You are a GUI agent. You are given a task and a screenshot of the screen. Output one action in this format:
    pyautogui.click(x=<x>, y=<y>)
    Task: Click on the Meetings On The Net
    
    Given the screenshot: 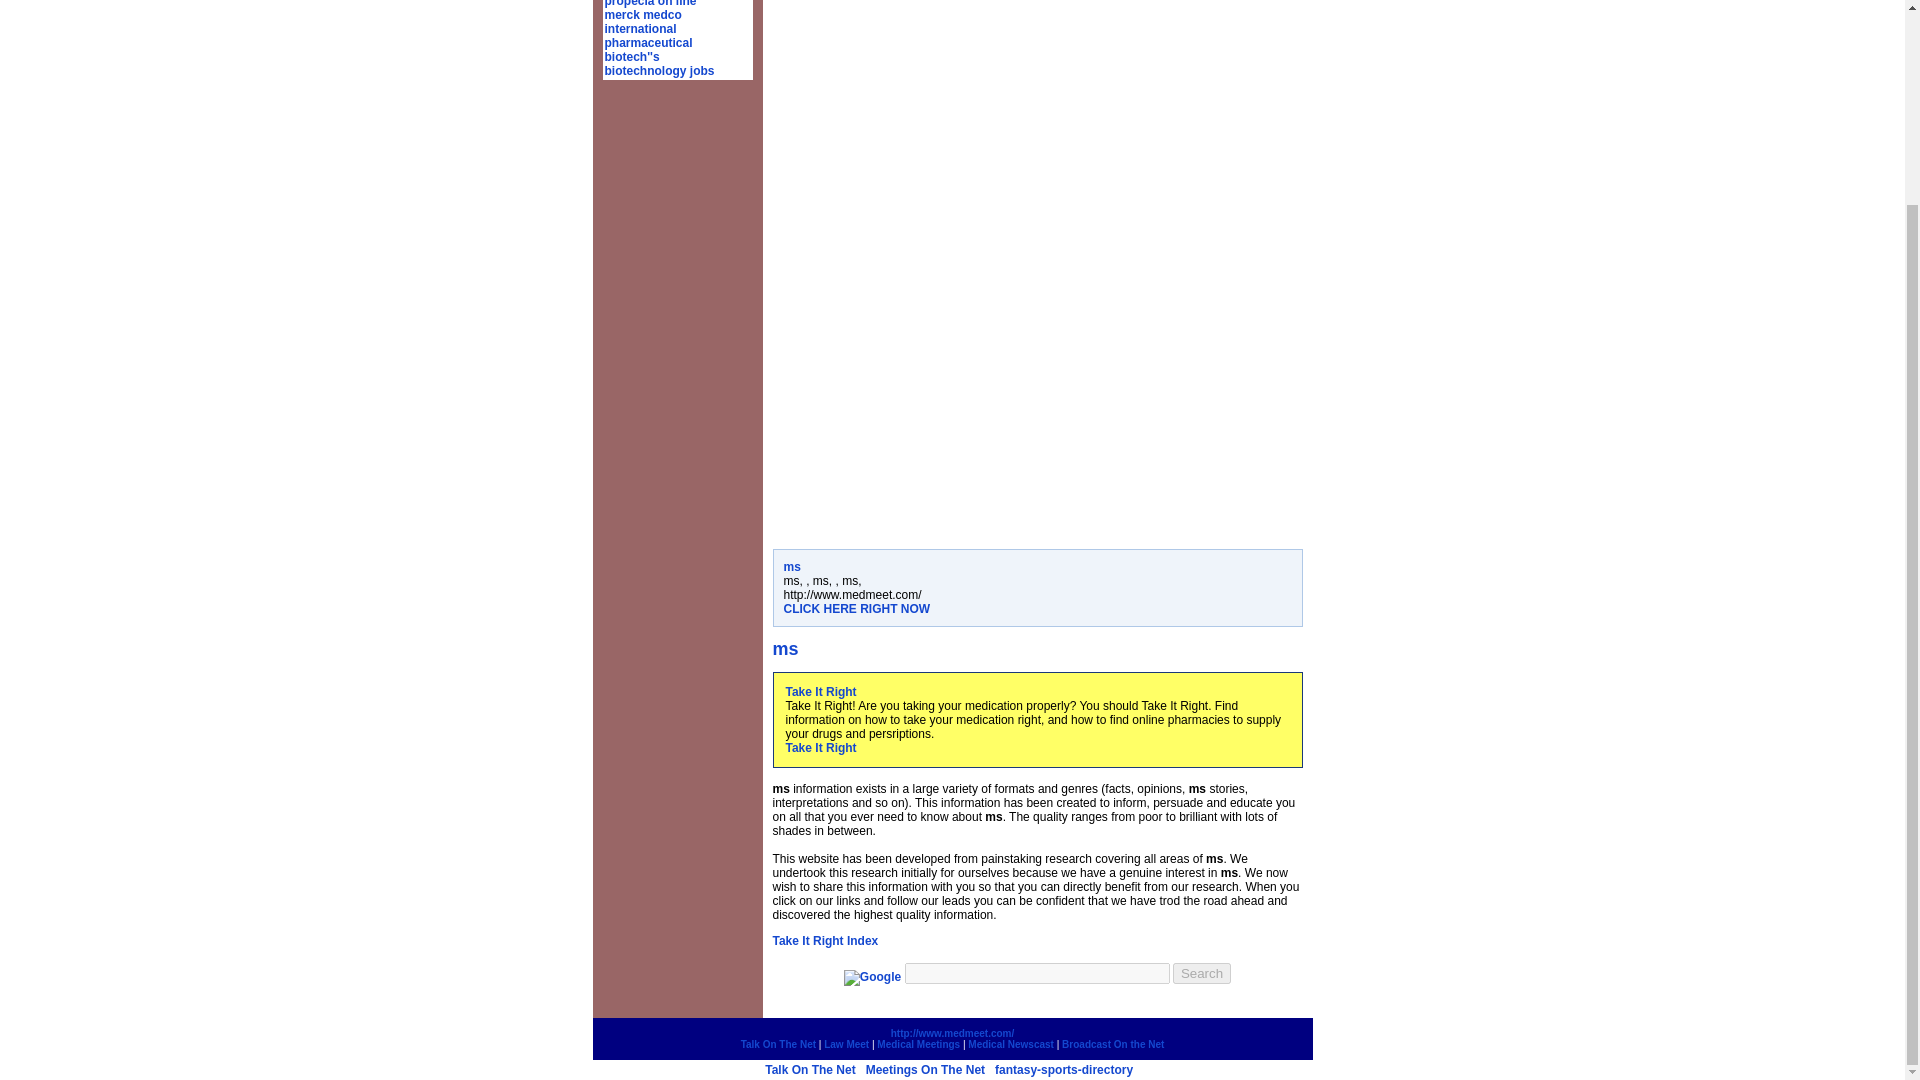 What is the action you would take?
    pyautogui.click(x=924, y=1069)
    